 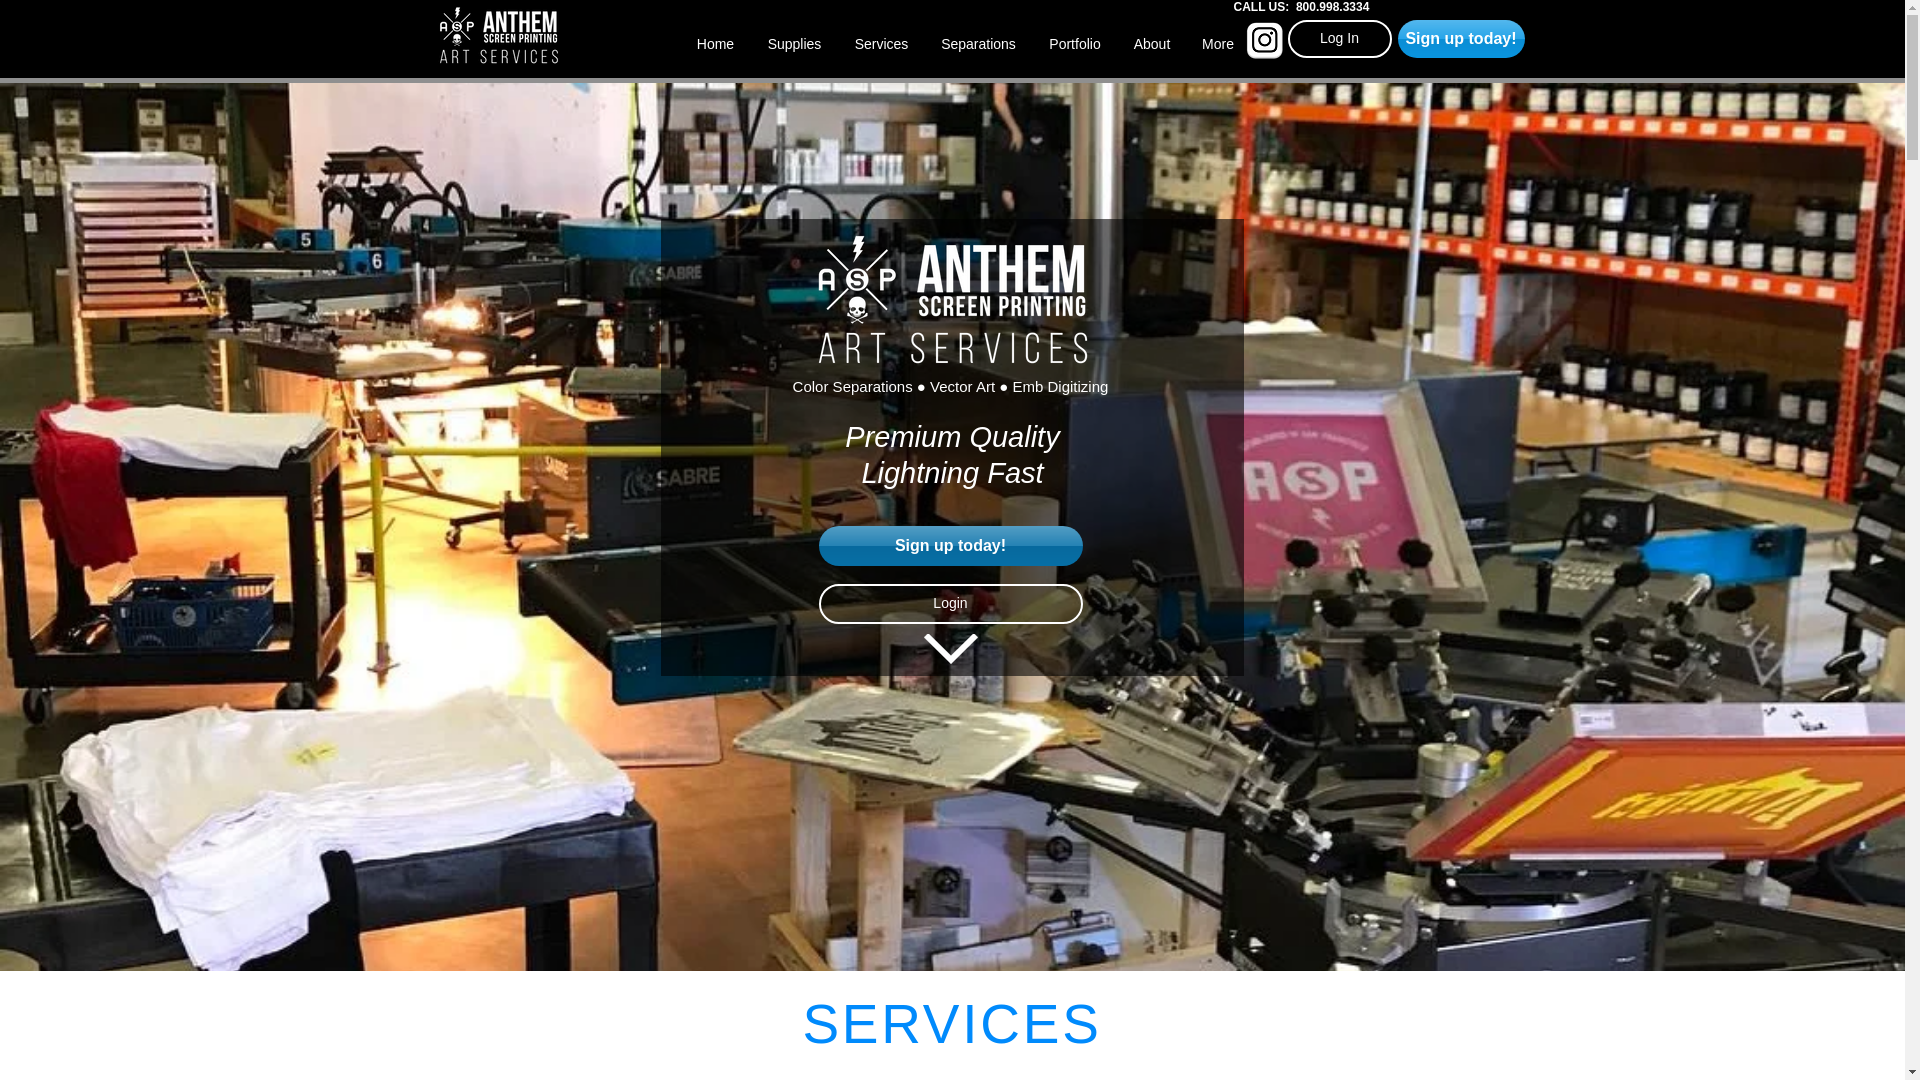 What do you see at coordinates (1152, 44) in the screenshot?
I see `About` at bounding box center [1152, 44].